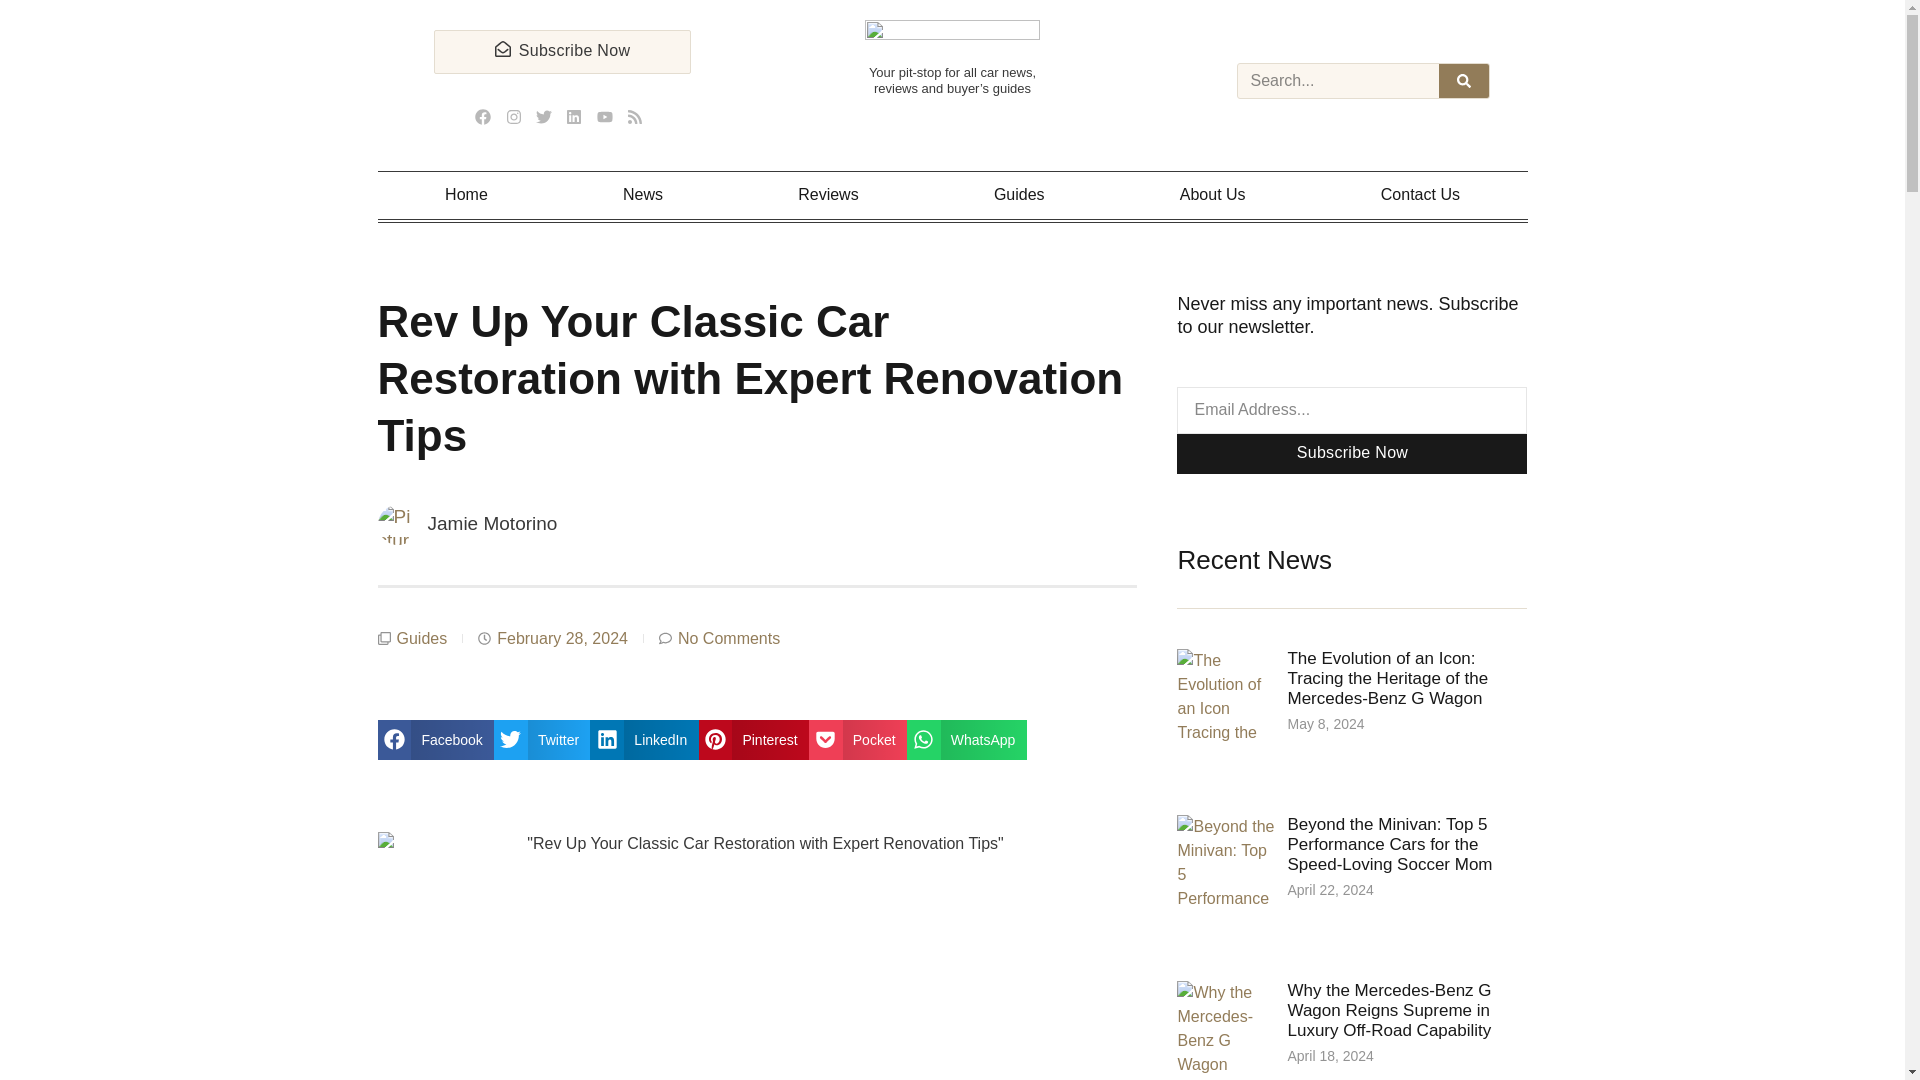  What do you see at coordinates (421, 638) in the screenshot?
I see `Guides` at bounding box center [421, 638].